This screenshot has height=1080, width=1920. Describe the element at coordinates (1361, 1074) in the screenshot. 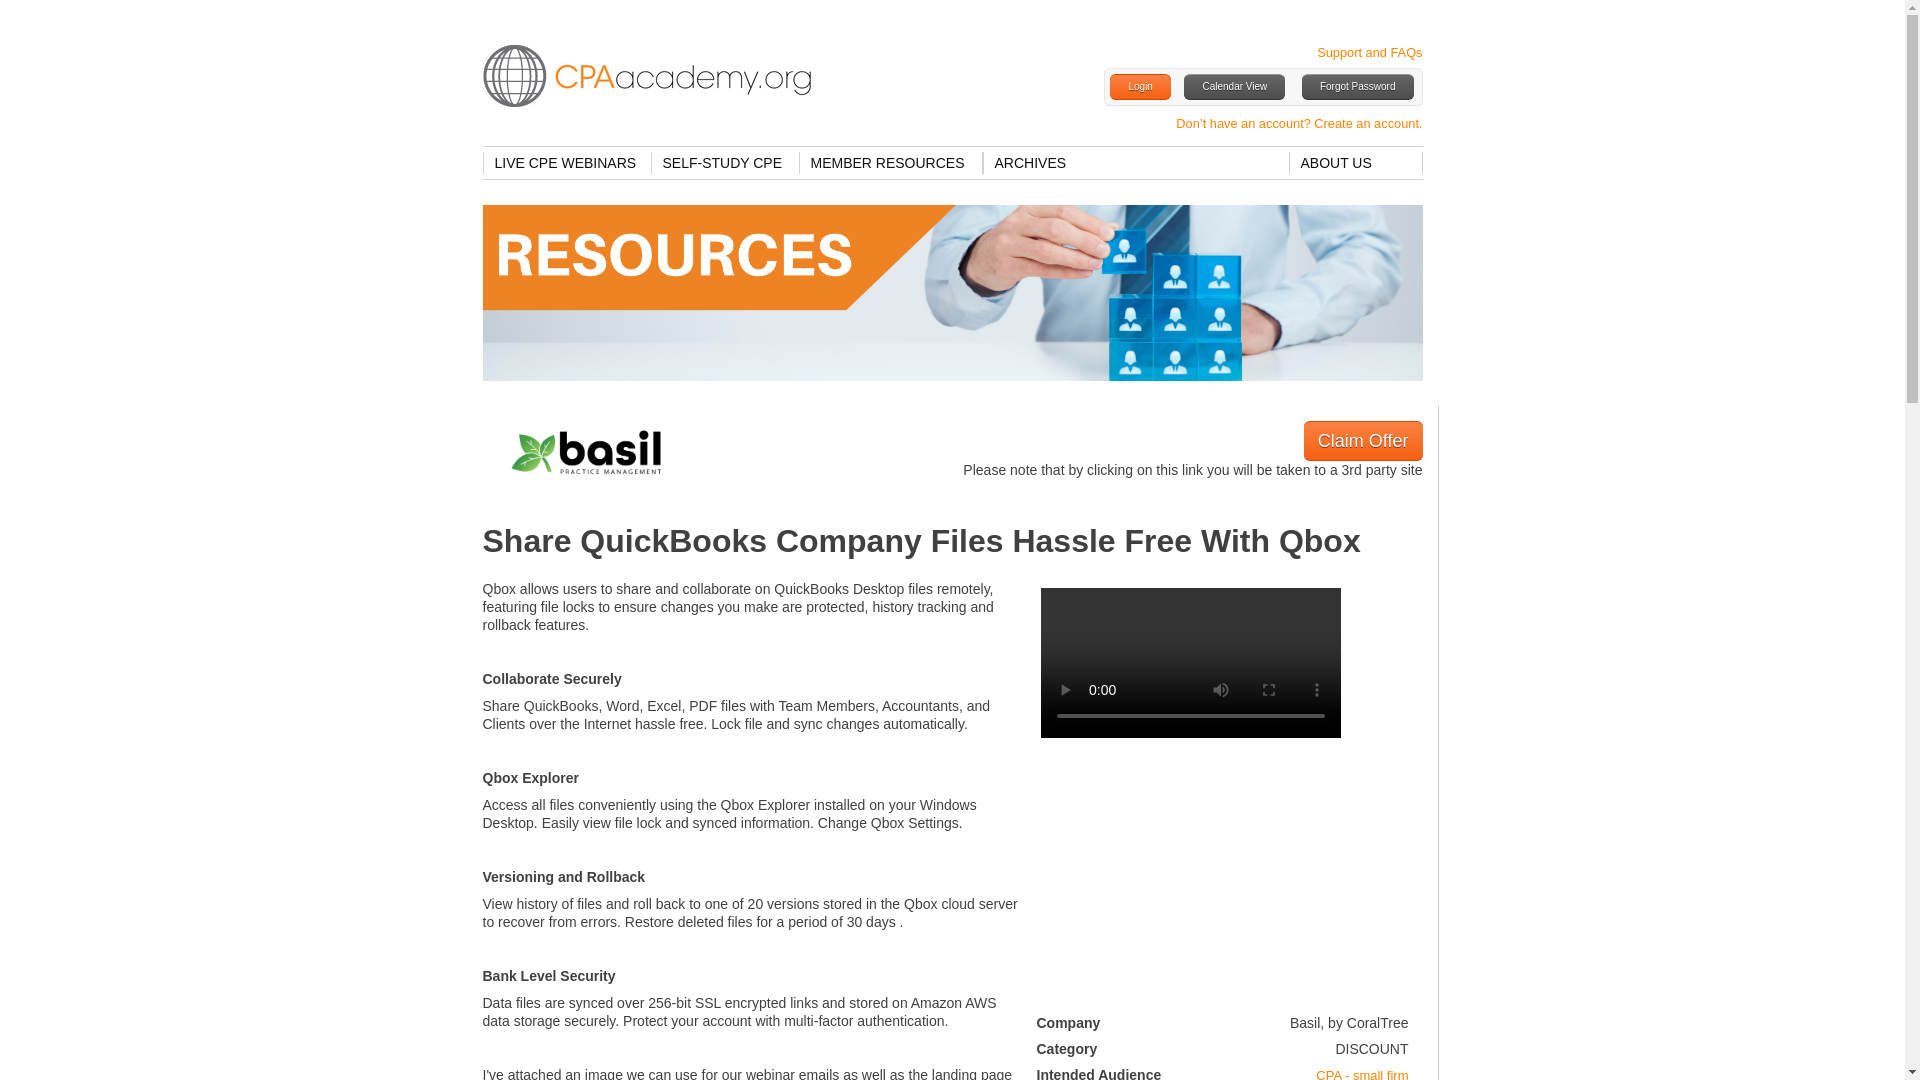

I see `CPA - small firm` at that location.